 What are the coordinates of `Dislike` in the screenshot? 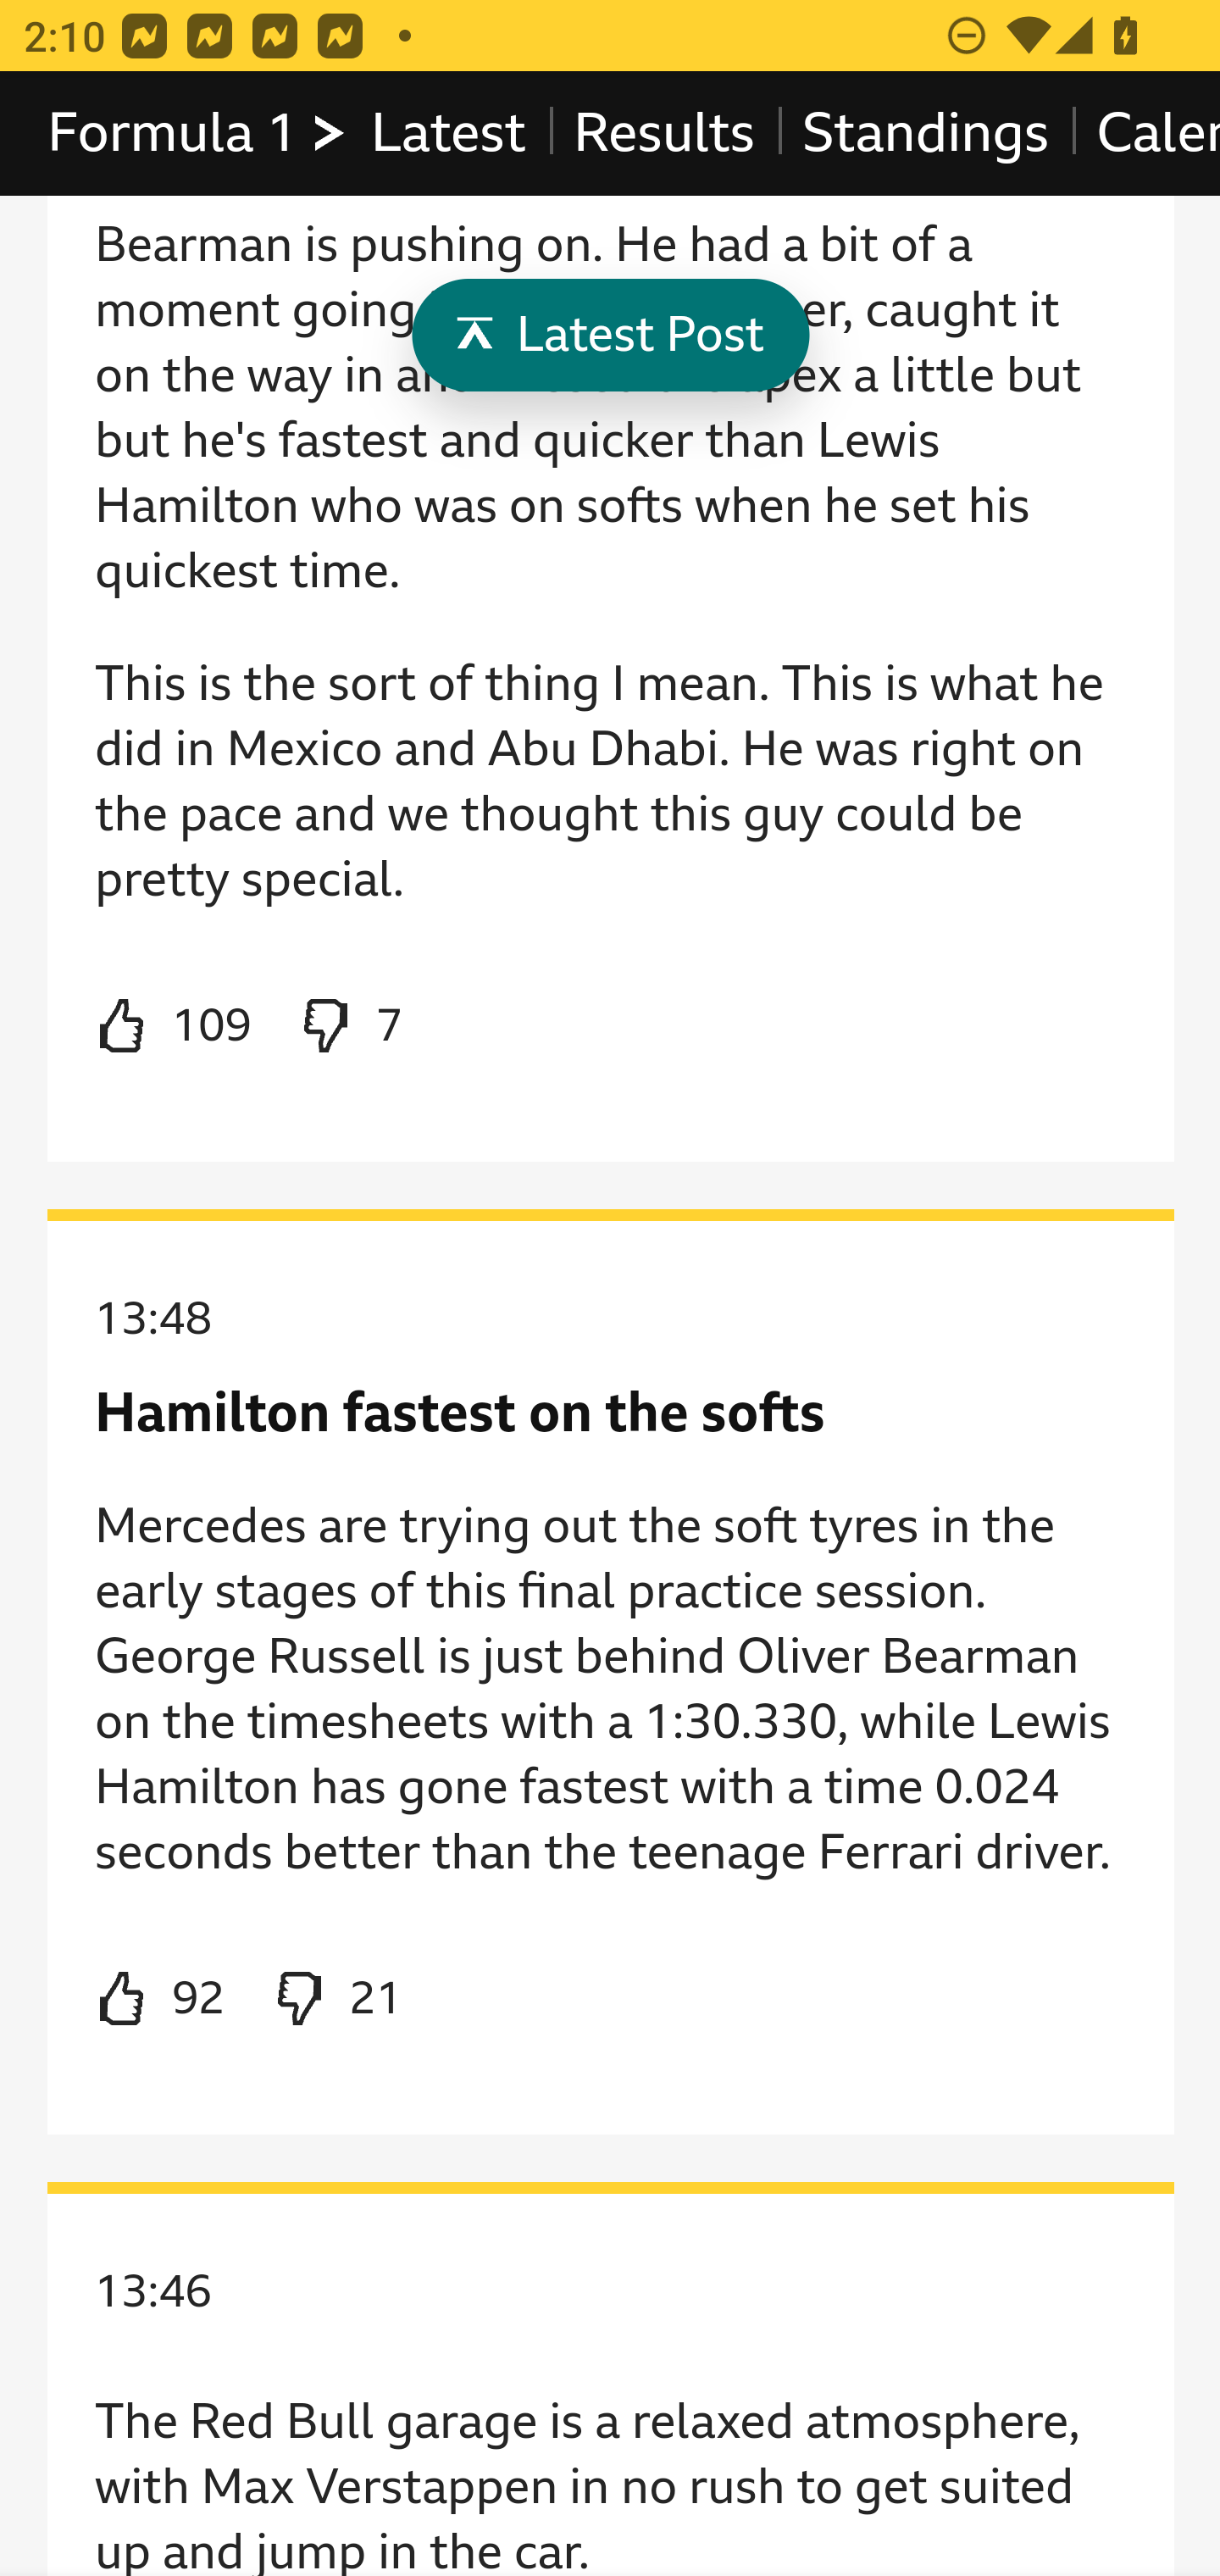 It's located at (349, 1027).